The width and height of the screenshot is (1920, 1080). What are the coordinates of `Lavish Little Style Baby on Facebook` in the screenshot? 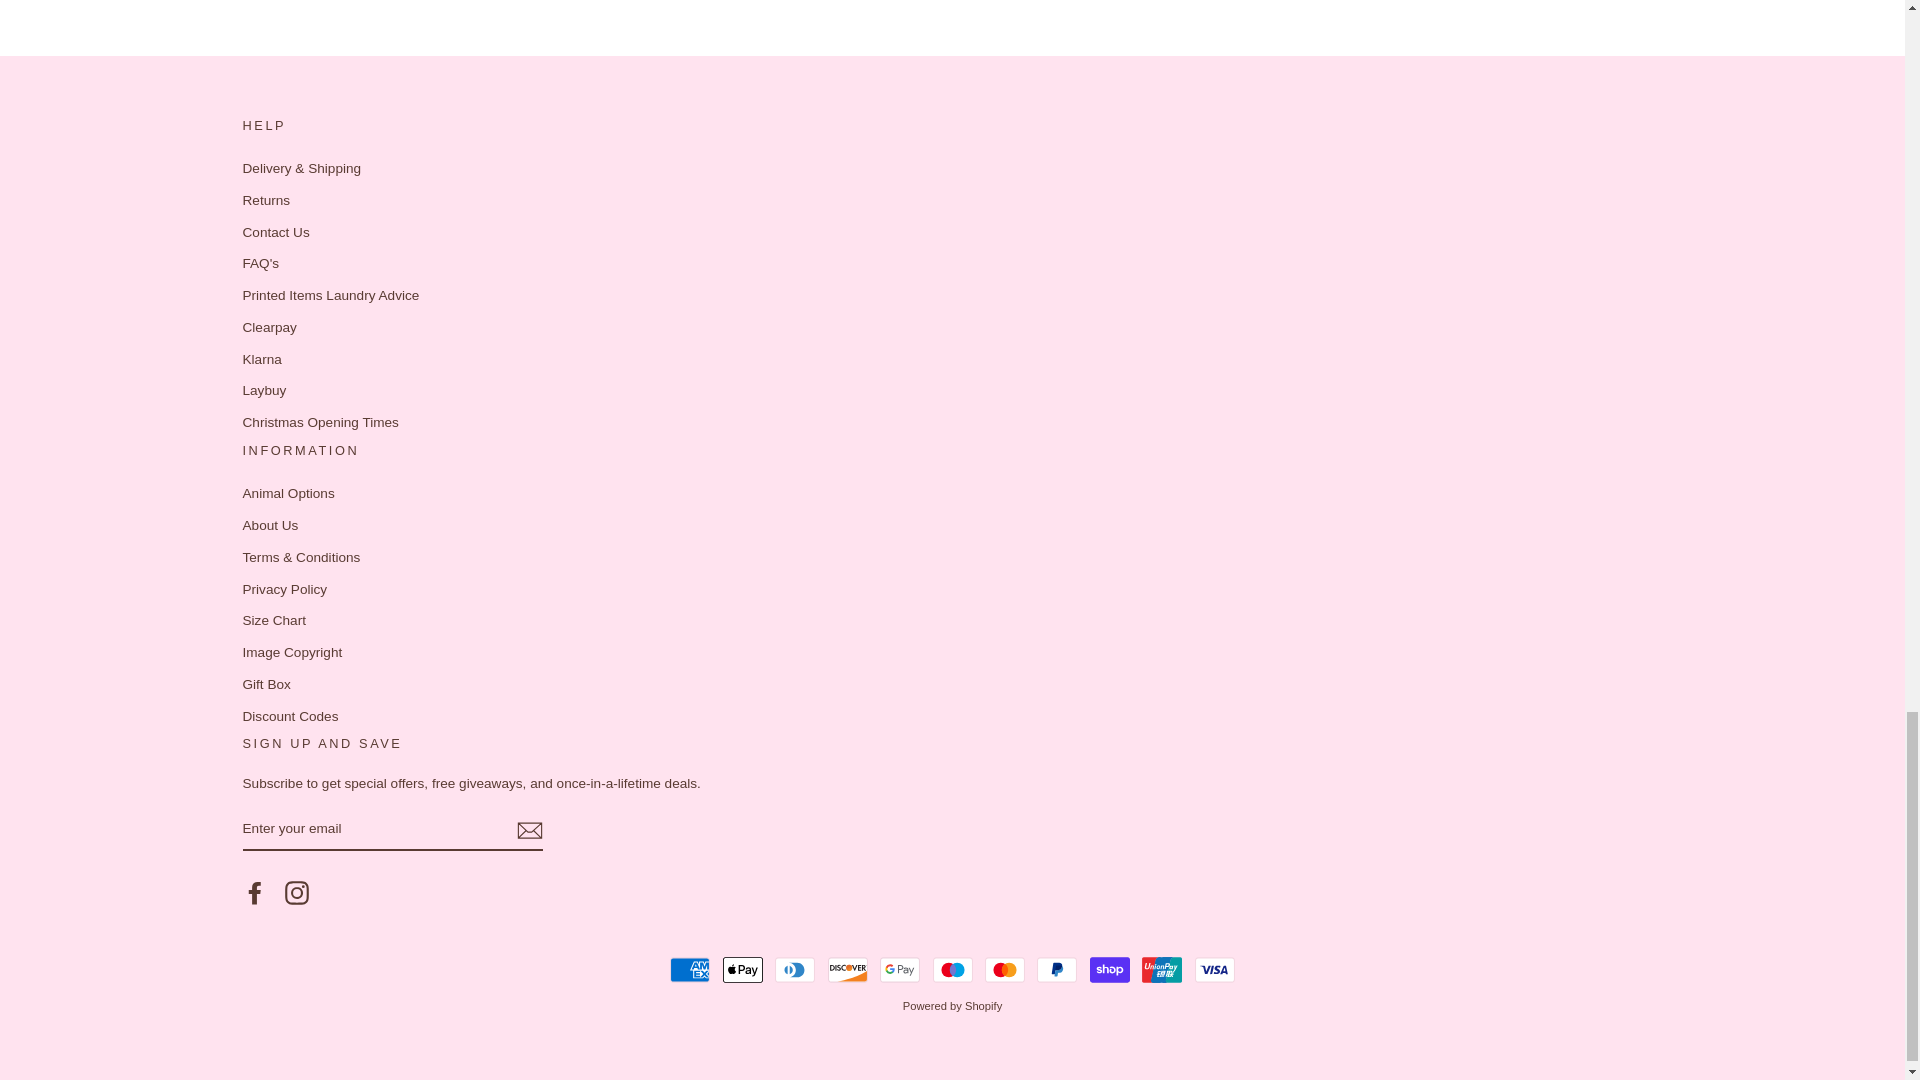 It's located at (254, 893).